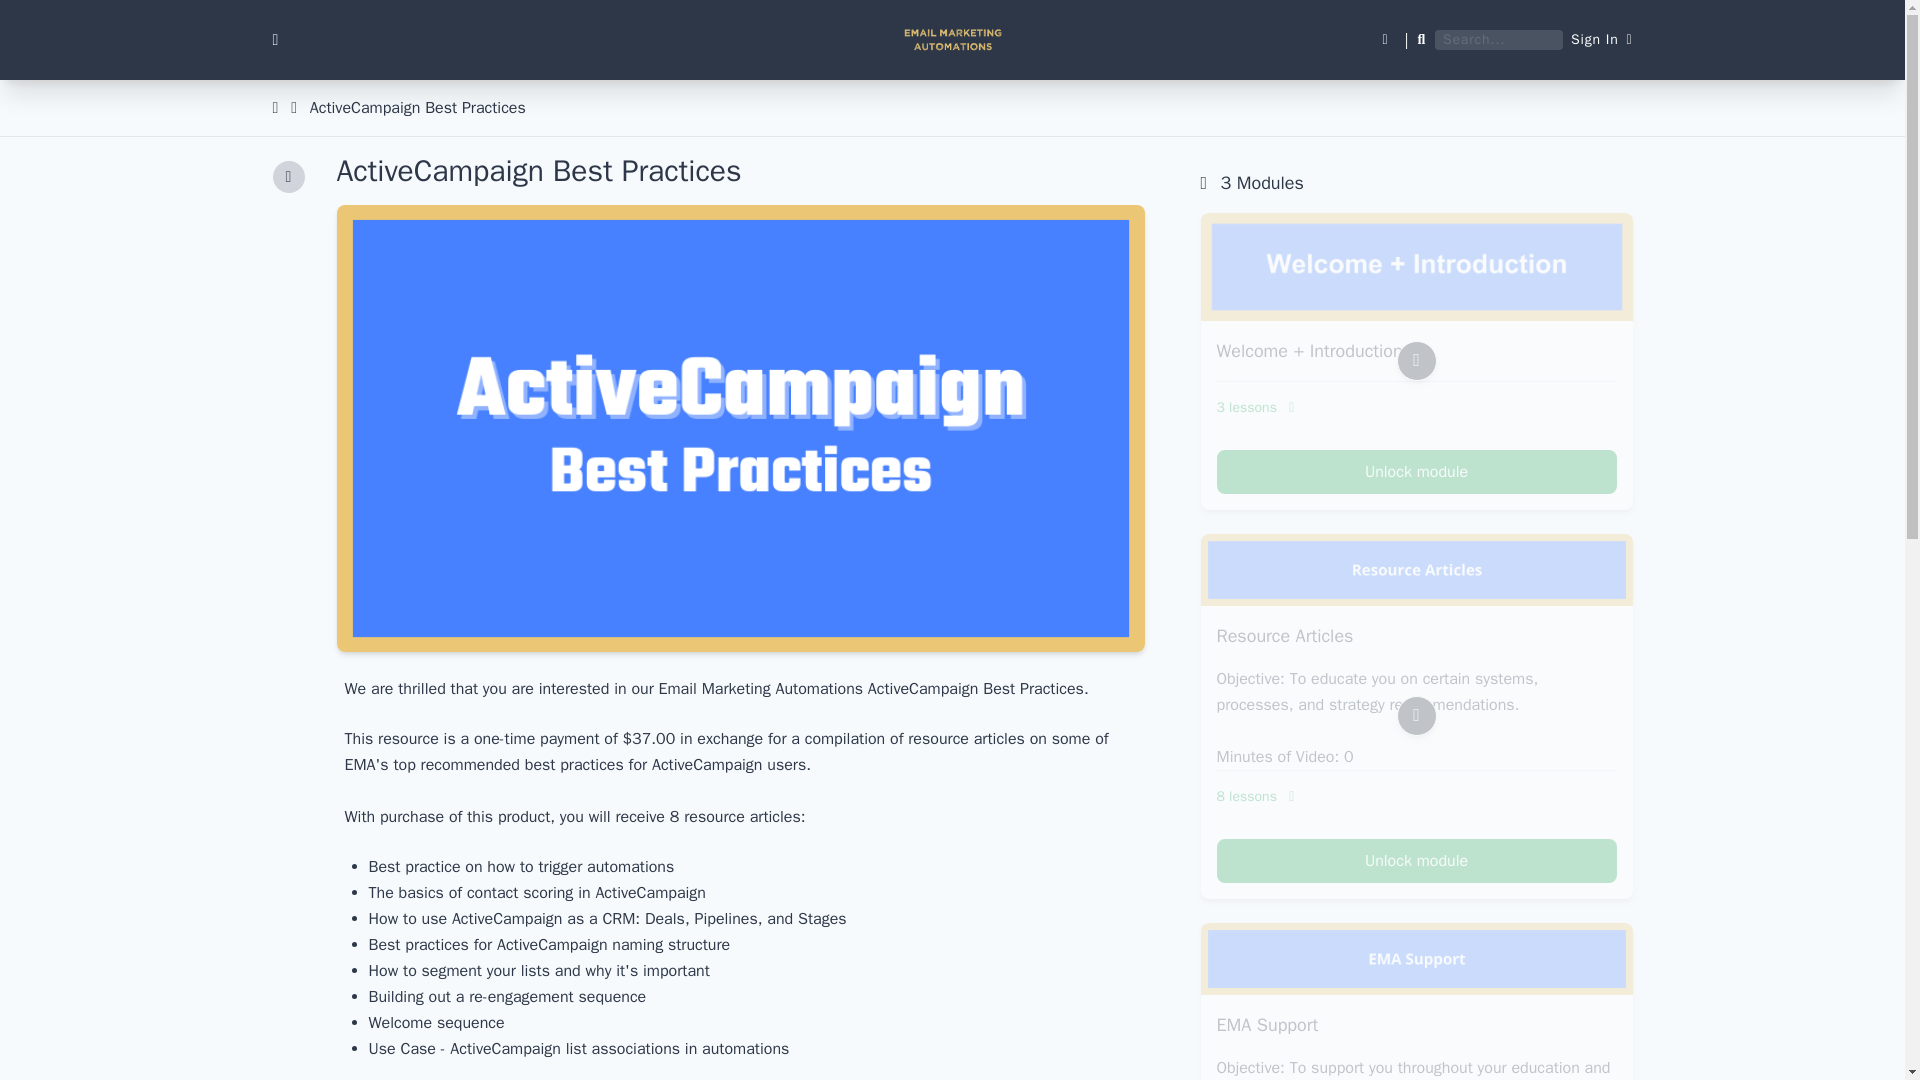 Image resolution: width=1920 pixels, height=1080 pixels. Describe the element at coordinates (1416, 408) in the screenshot. I see `3 lessons` at that location.